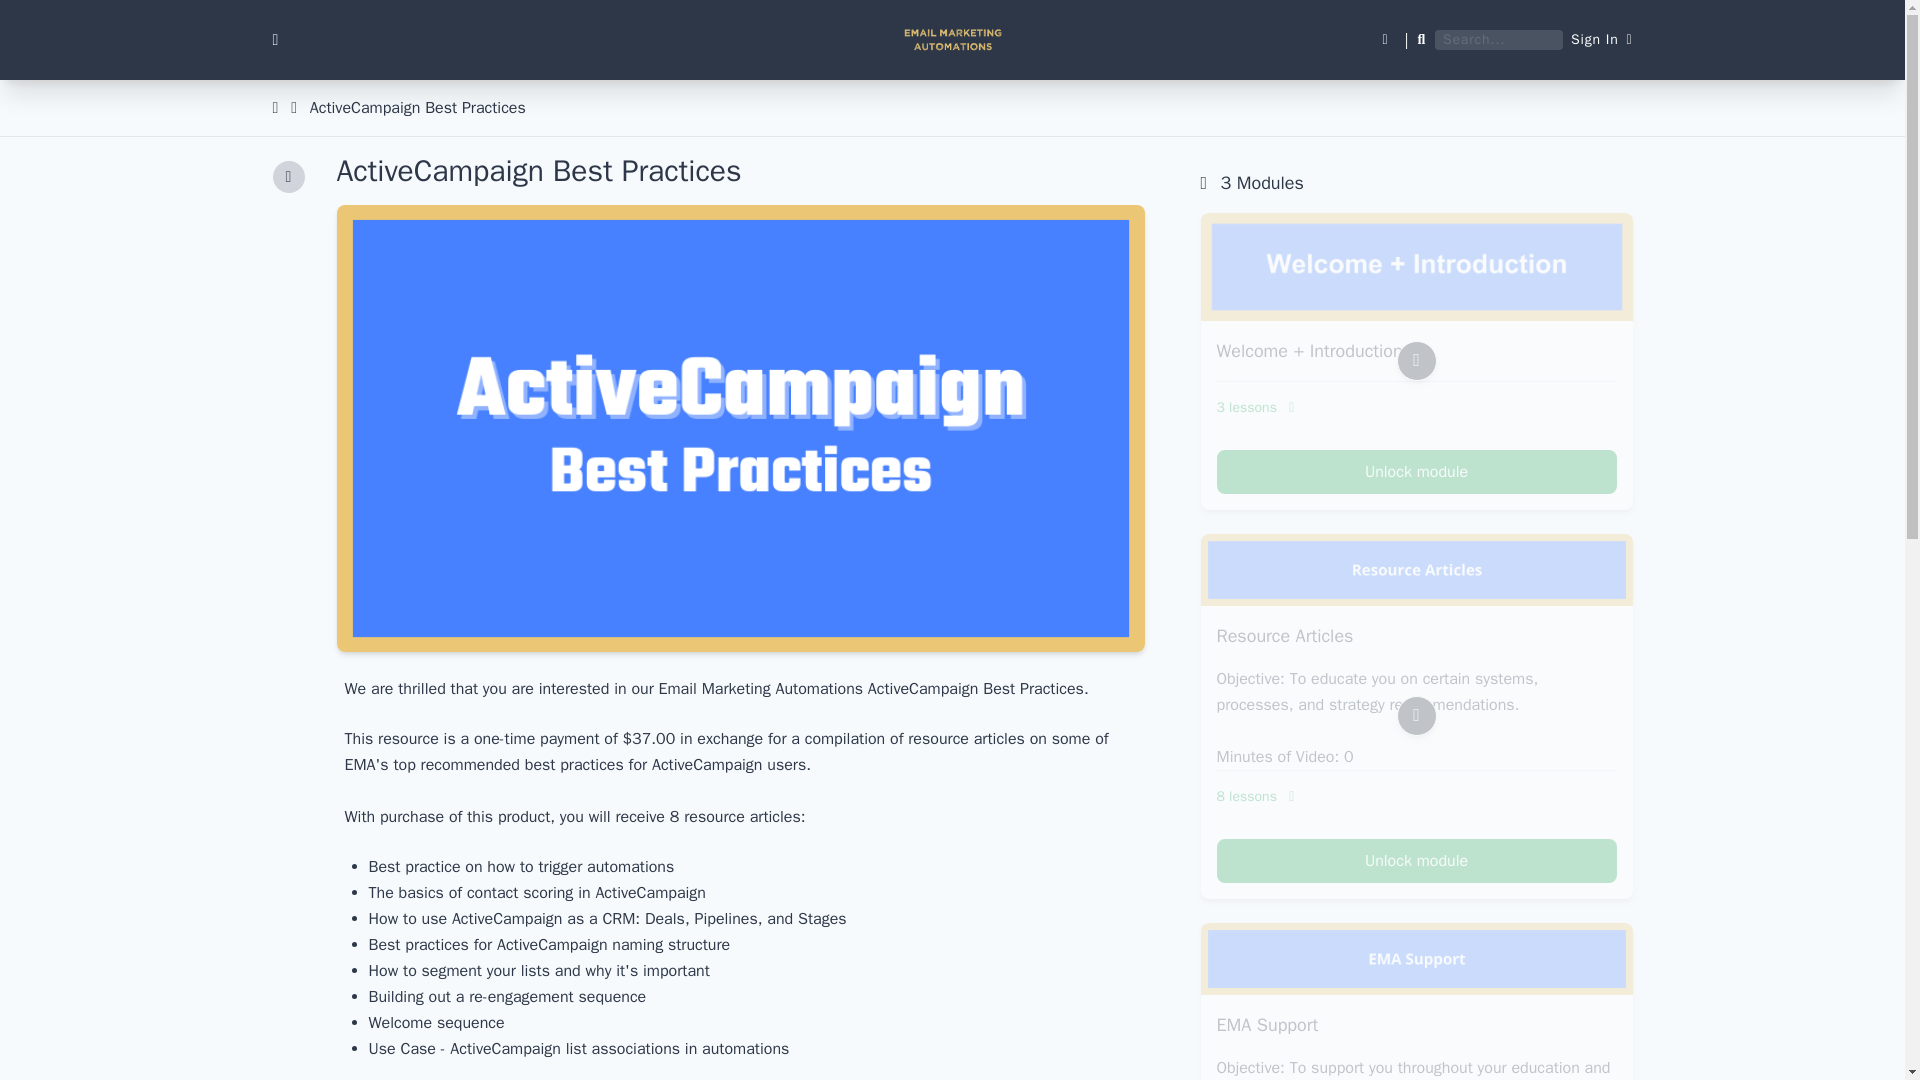 Image resolution: width=1920 pixels, height=1080 pixels. Describe the element at coordinates (1416, 408) in the screenshot. I see `3 lessons` at that location.